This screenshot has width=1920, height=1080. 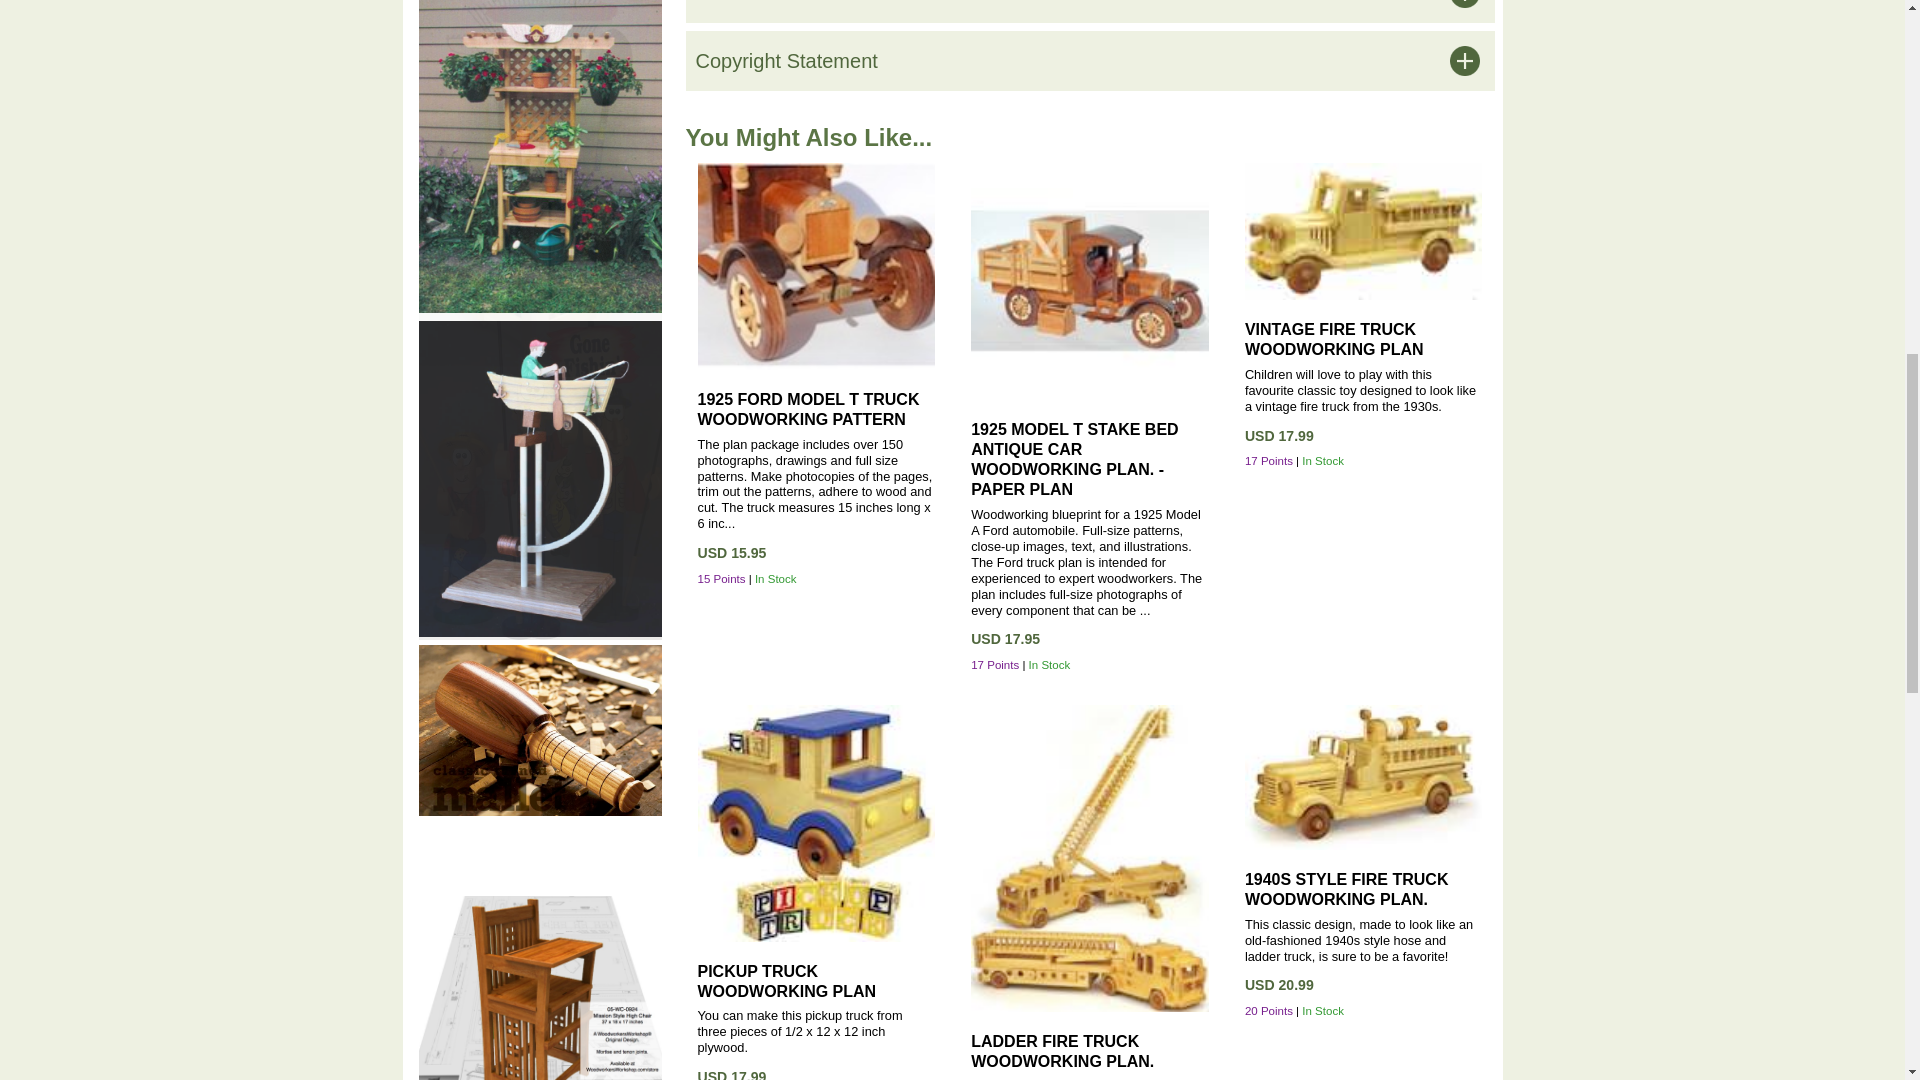 What do you see at coordinates (1090, 857) in the screenshot?
I see `Ladder Fire Truck Woodworking Plan.` at bounding box center [1090, 857].